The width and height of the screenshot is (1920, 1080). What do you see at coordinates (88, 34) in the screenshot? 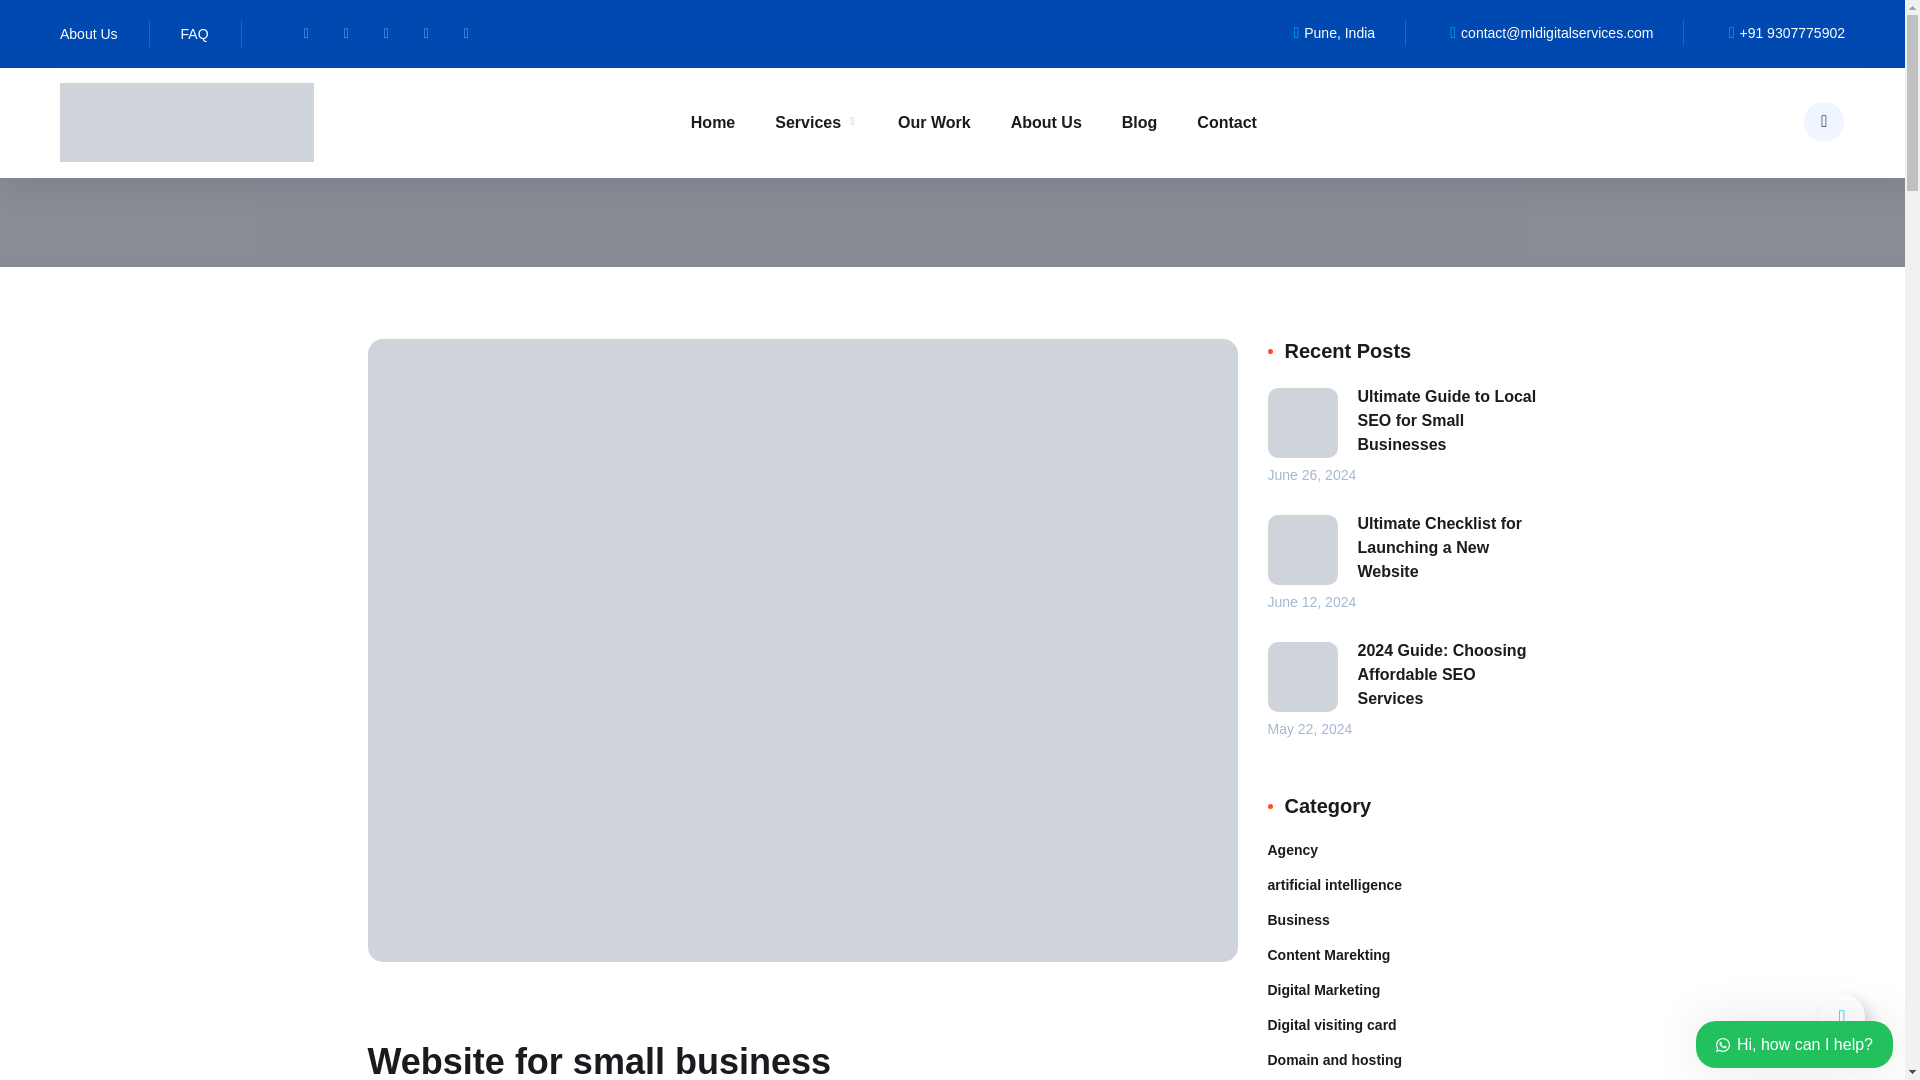
I see `About Us` at bounding box center [88, 34].